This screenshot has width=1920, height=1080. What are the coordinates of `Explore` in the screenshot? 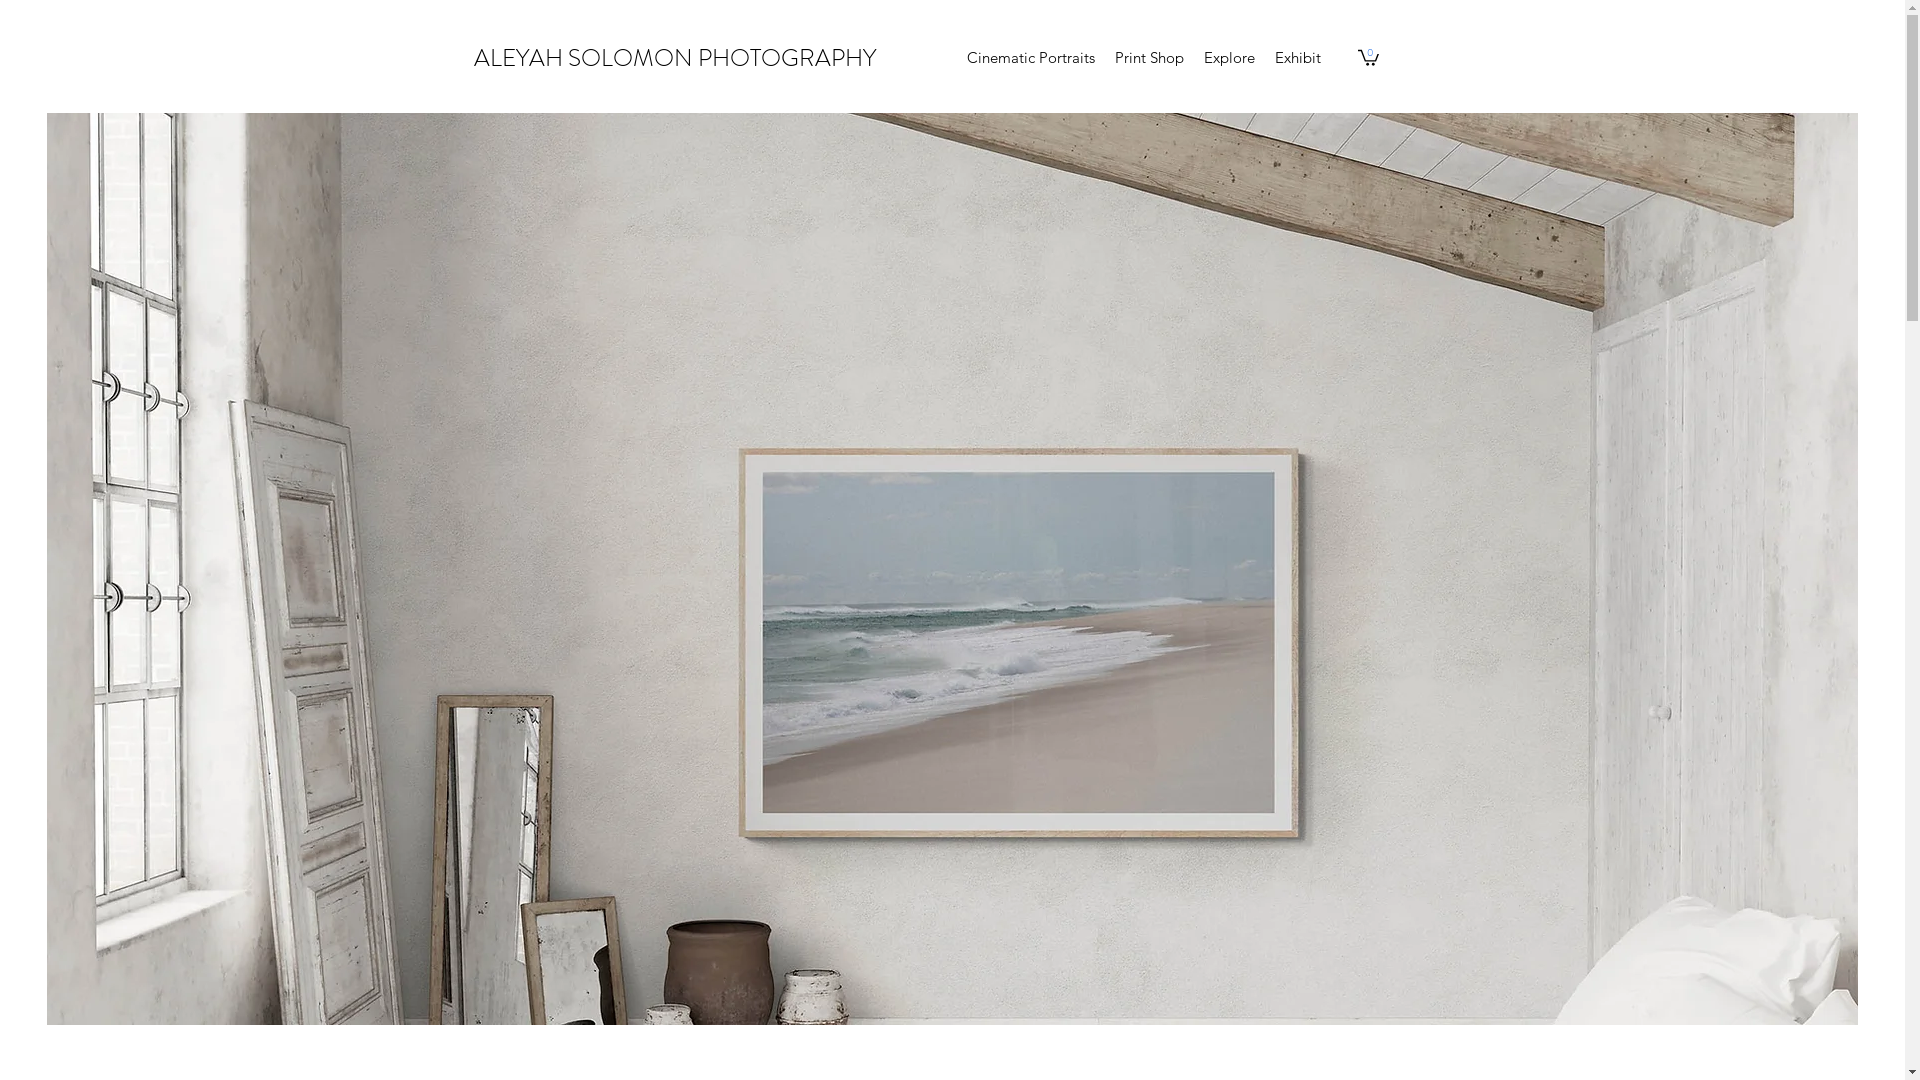 It's located at (1230, 58).